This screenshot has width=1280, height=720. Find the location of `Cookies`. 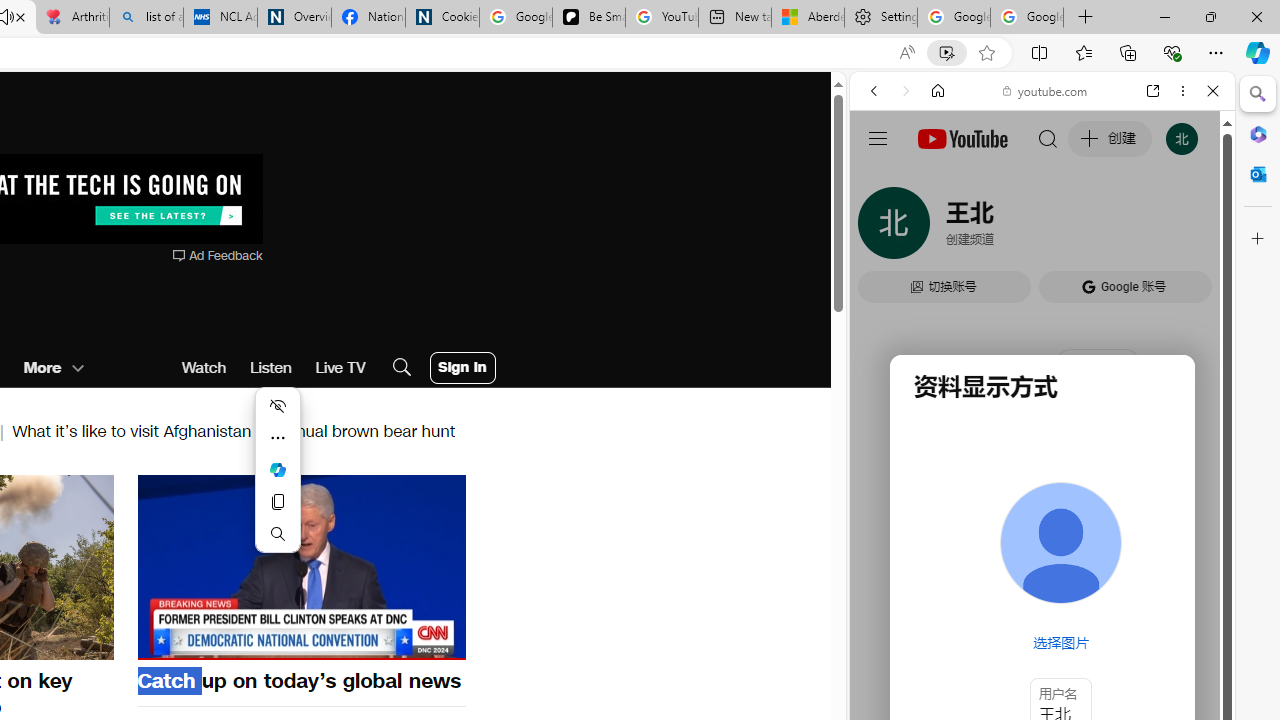

Cookies is located at coordinates (442, 18).